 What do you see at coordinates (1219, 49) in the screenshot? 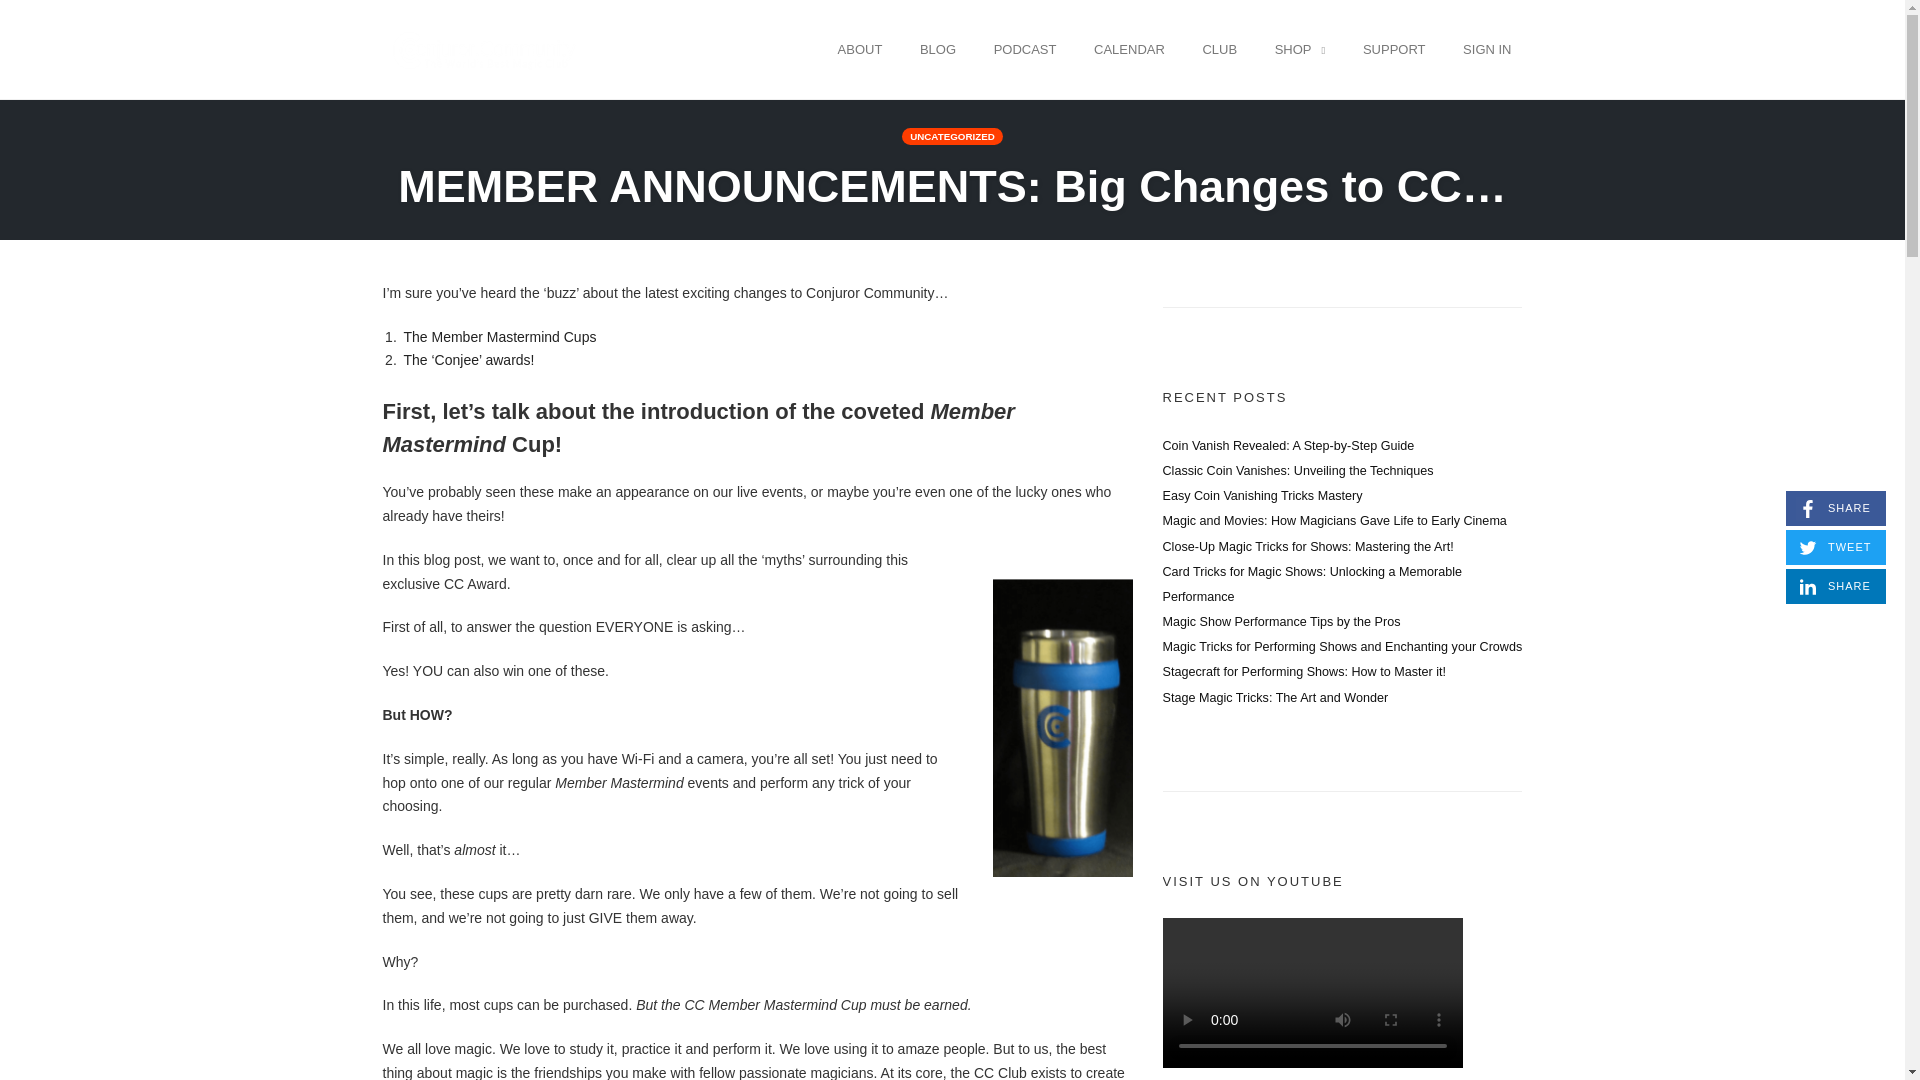
I see `Stagecraft for Performing Shows: How to Master it!` at bounding box center [1219, 49].